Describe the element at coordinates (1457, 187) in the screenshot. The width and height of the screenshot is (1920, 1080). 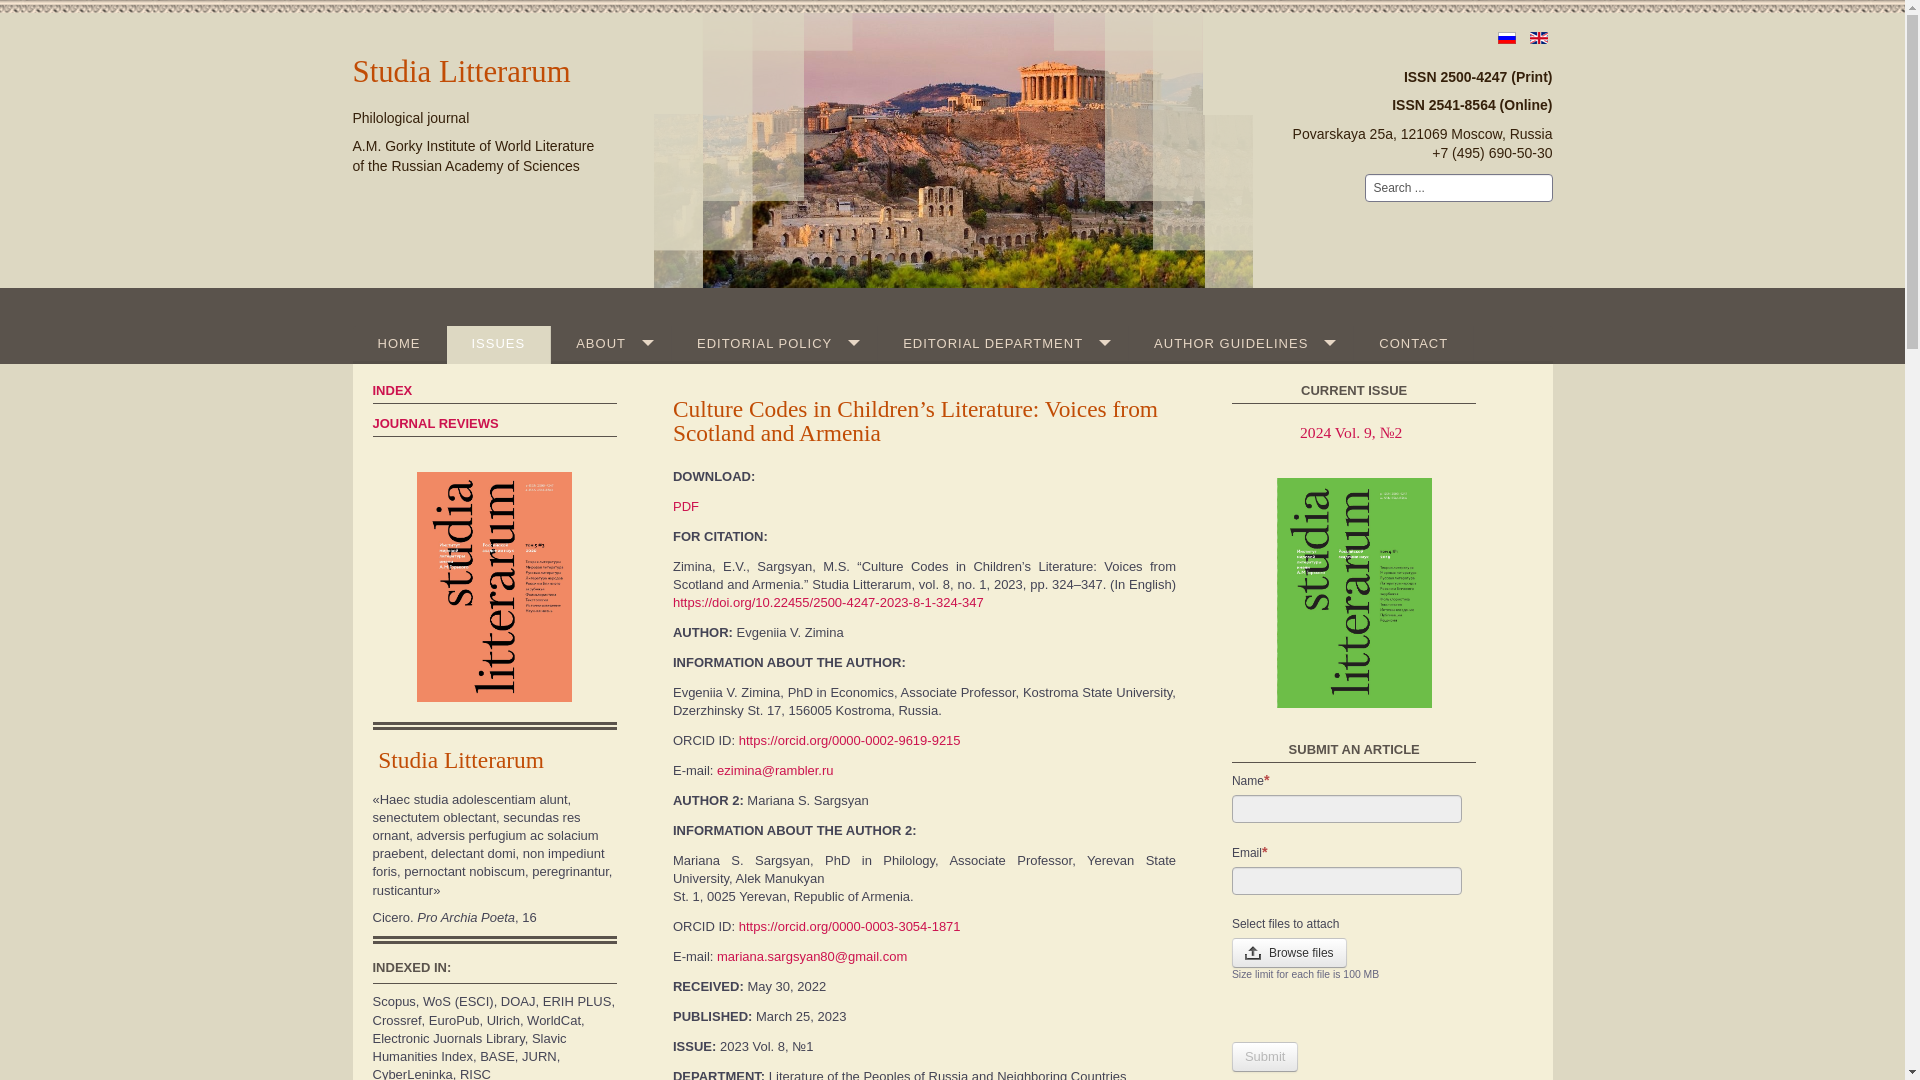
I see `Search ...` at that location.